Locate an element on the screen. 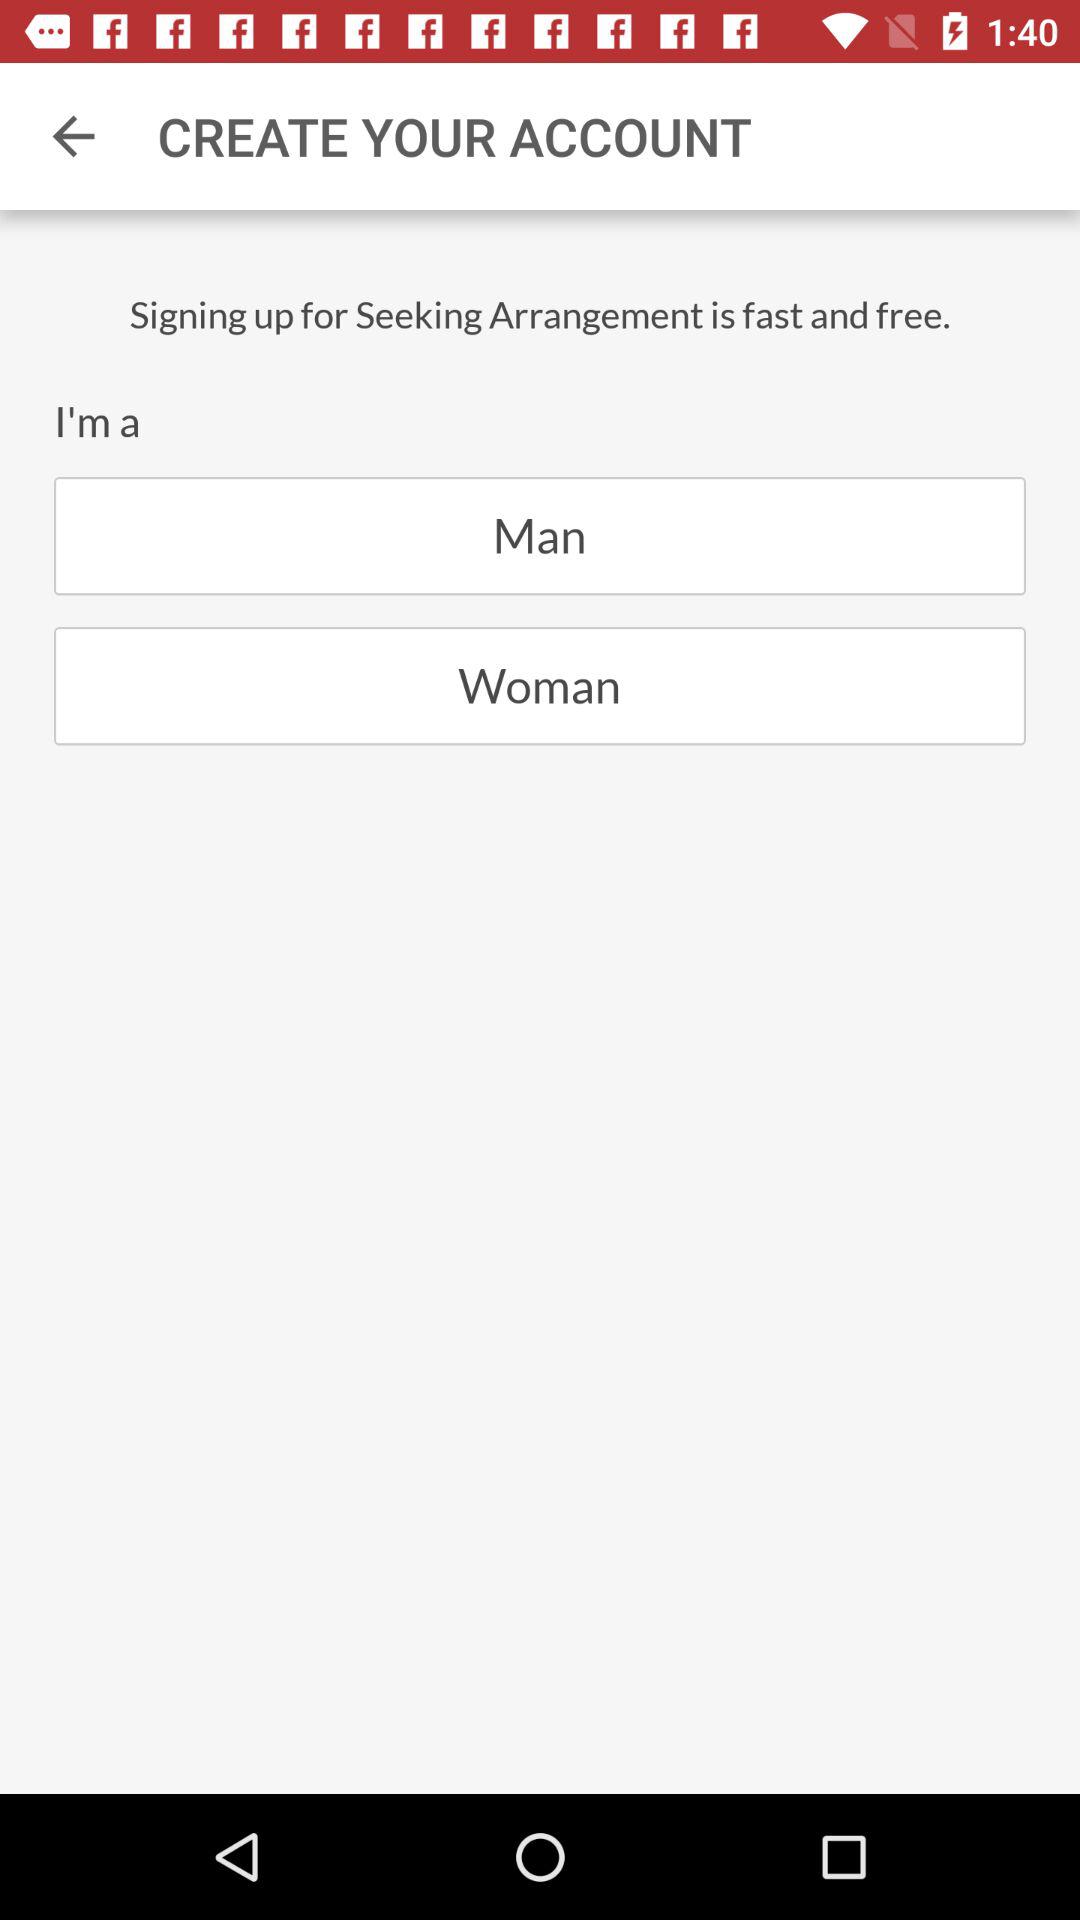 This screenshot has width=1080, height=1920. launch the app to the left of the create your account item is located at coordinates (73, 136).